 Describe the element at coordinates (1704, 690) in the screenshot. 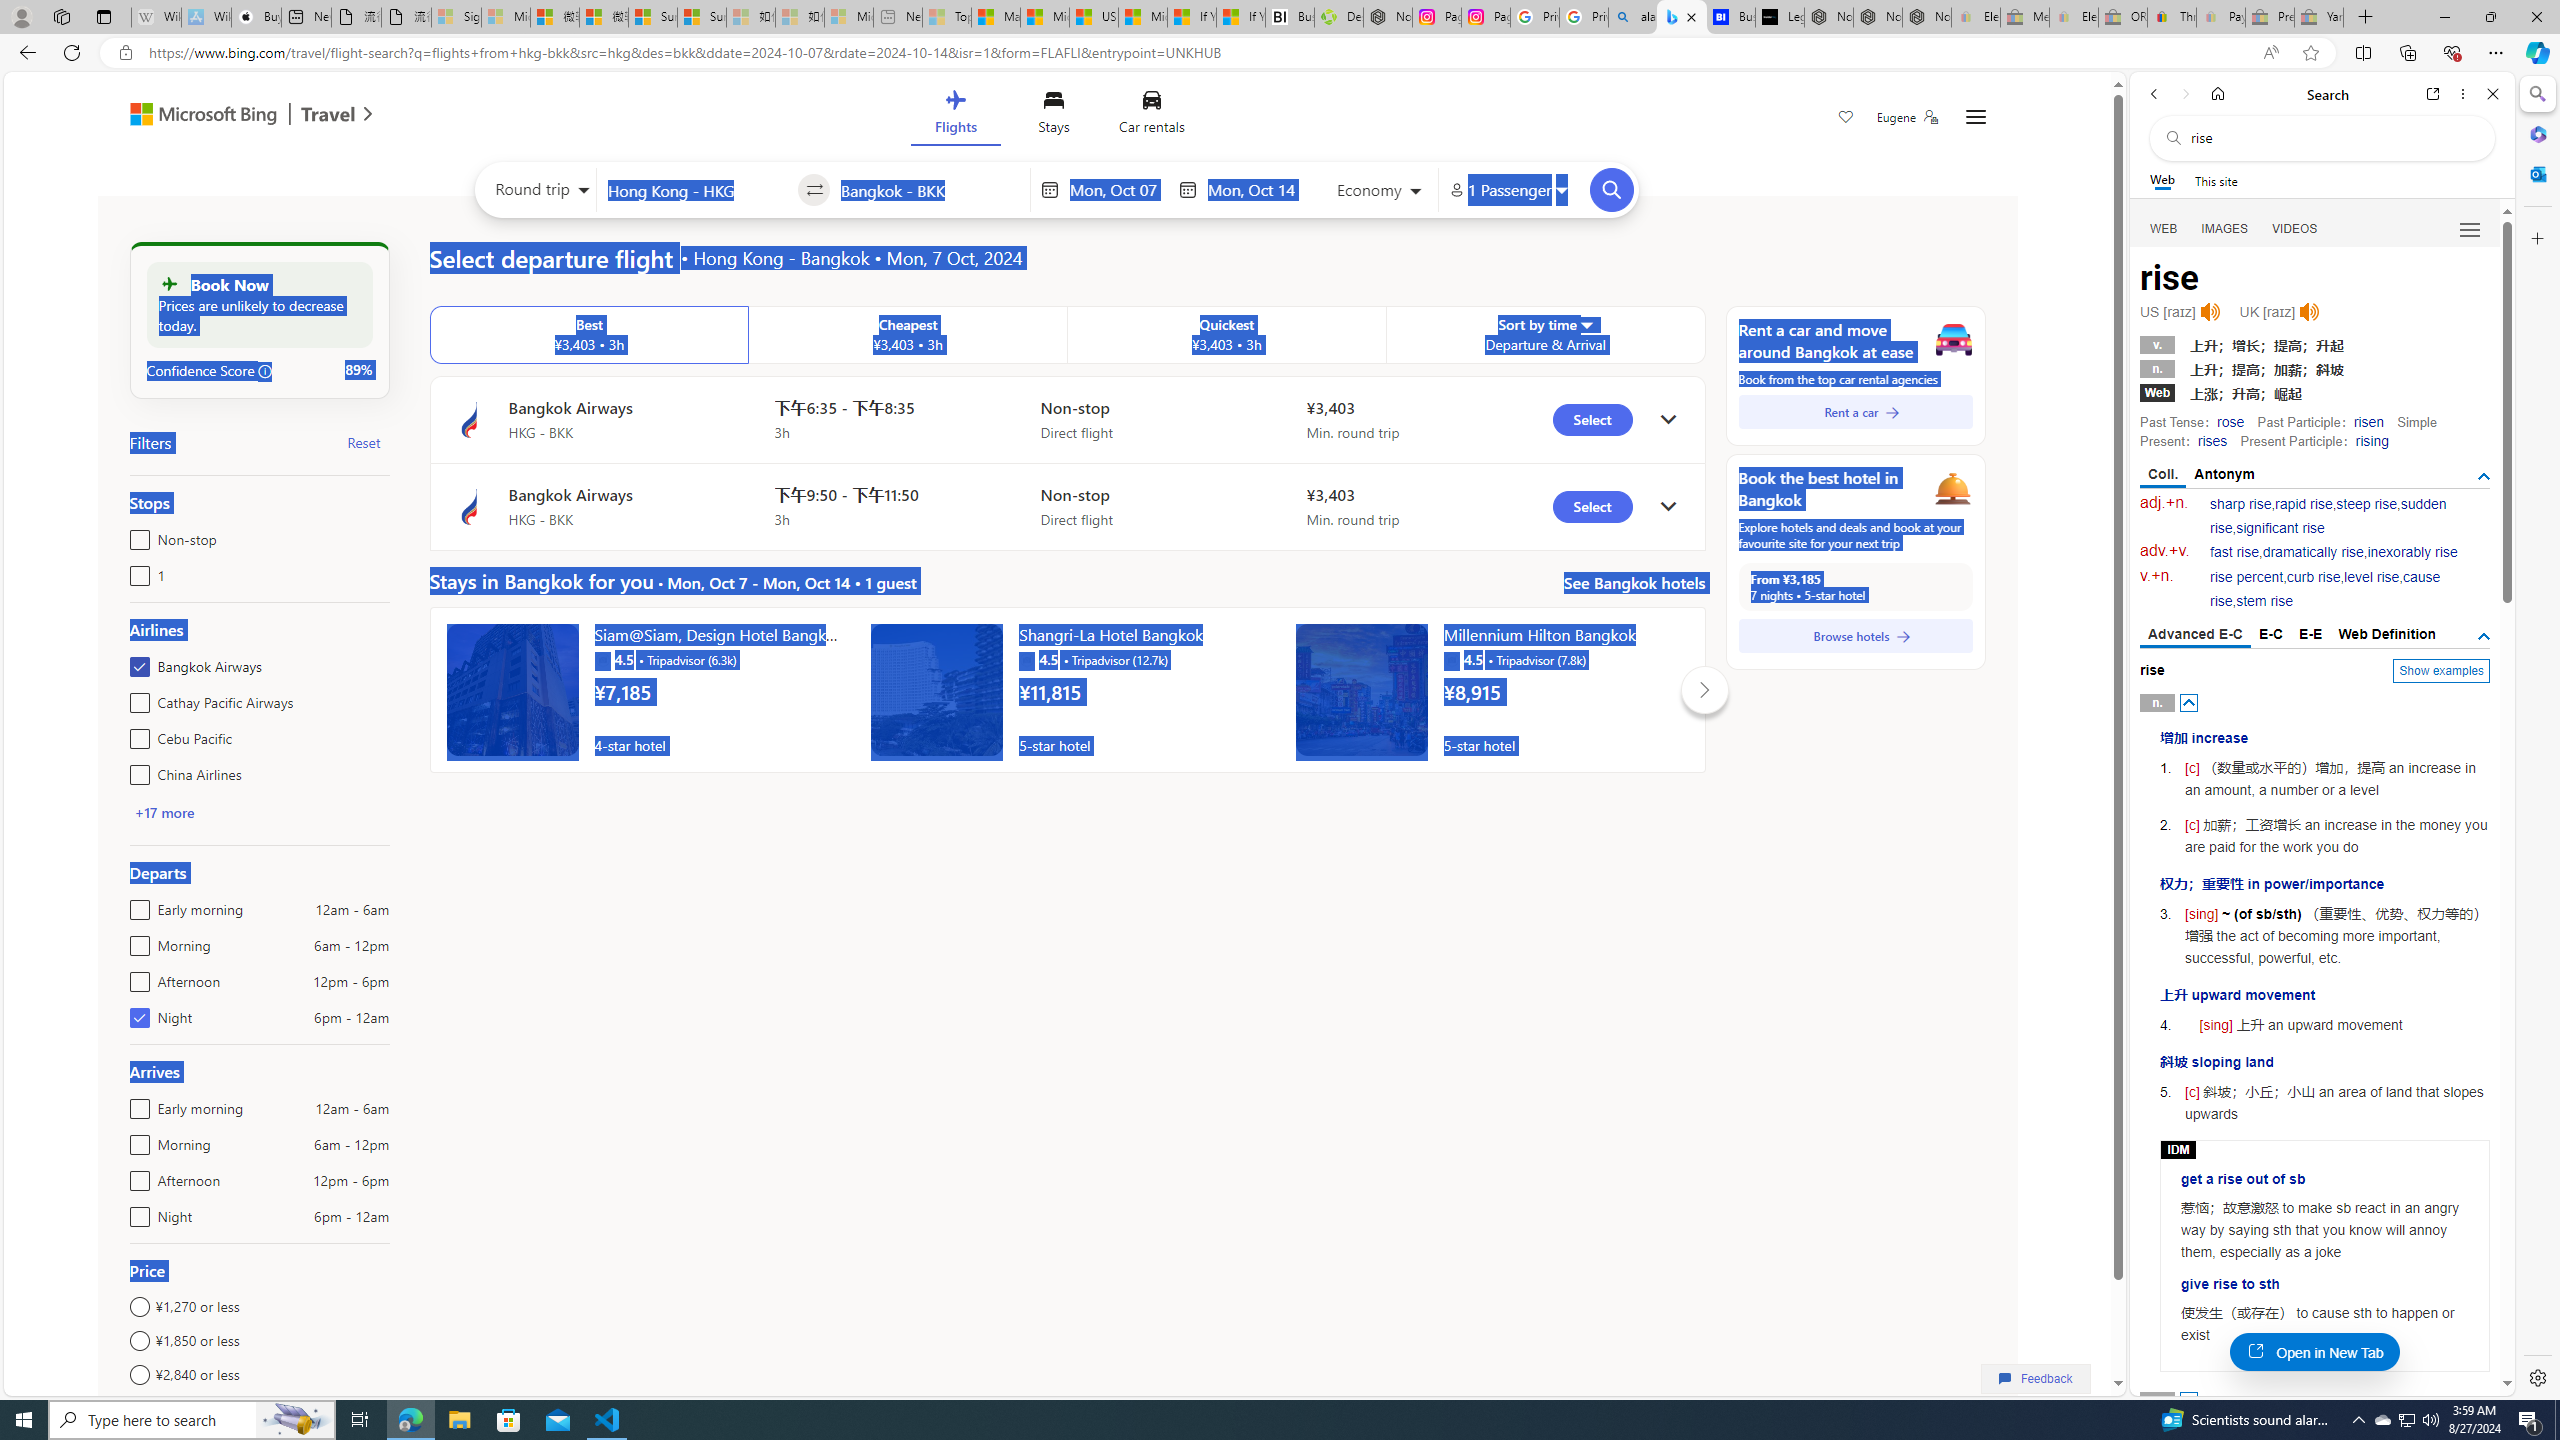

I see `Click to scroll right` at that location.